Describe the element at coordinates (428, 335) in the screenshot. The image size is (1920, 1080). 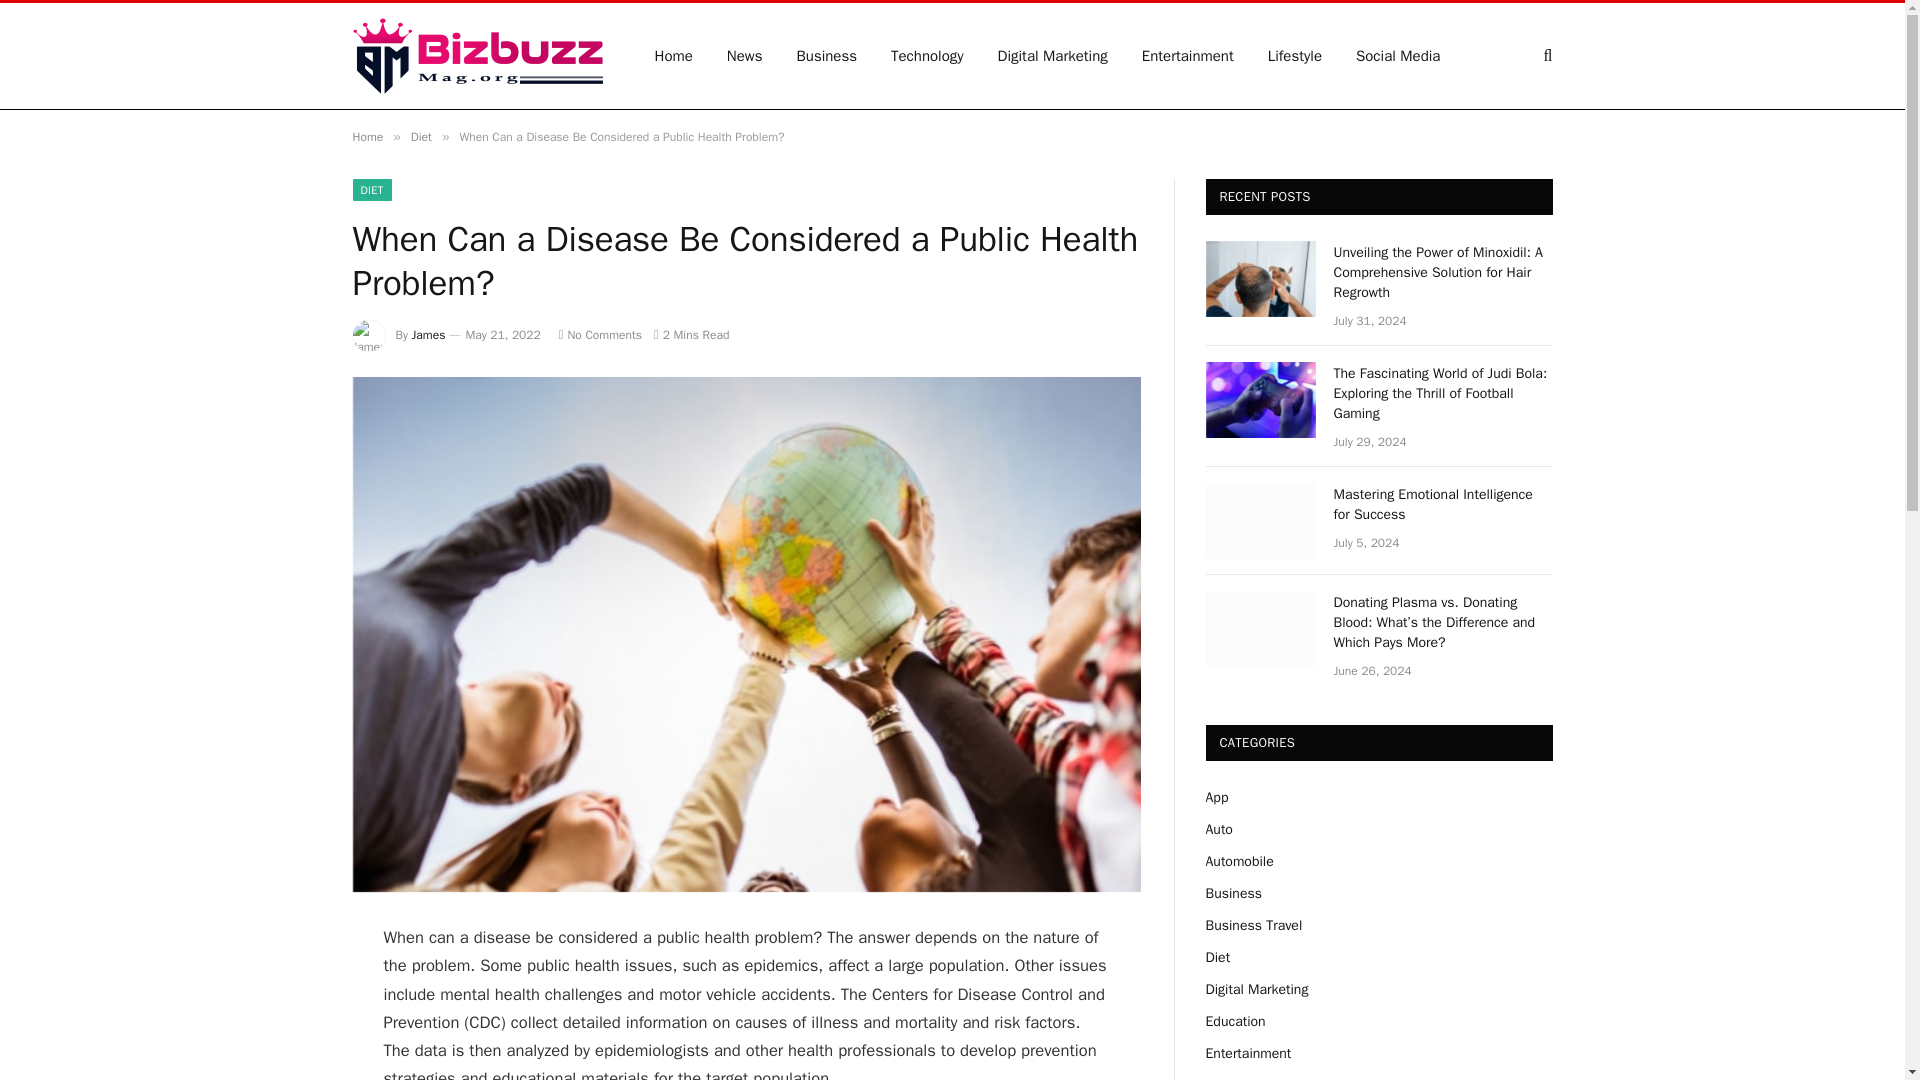
I see `James` at that location.